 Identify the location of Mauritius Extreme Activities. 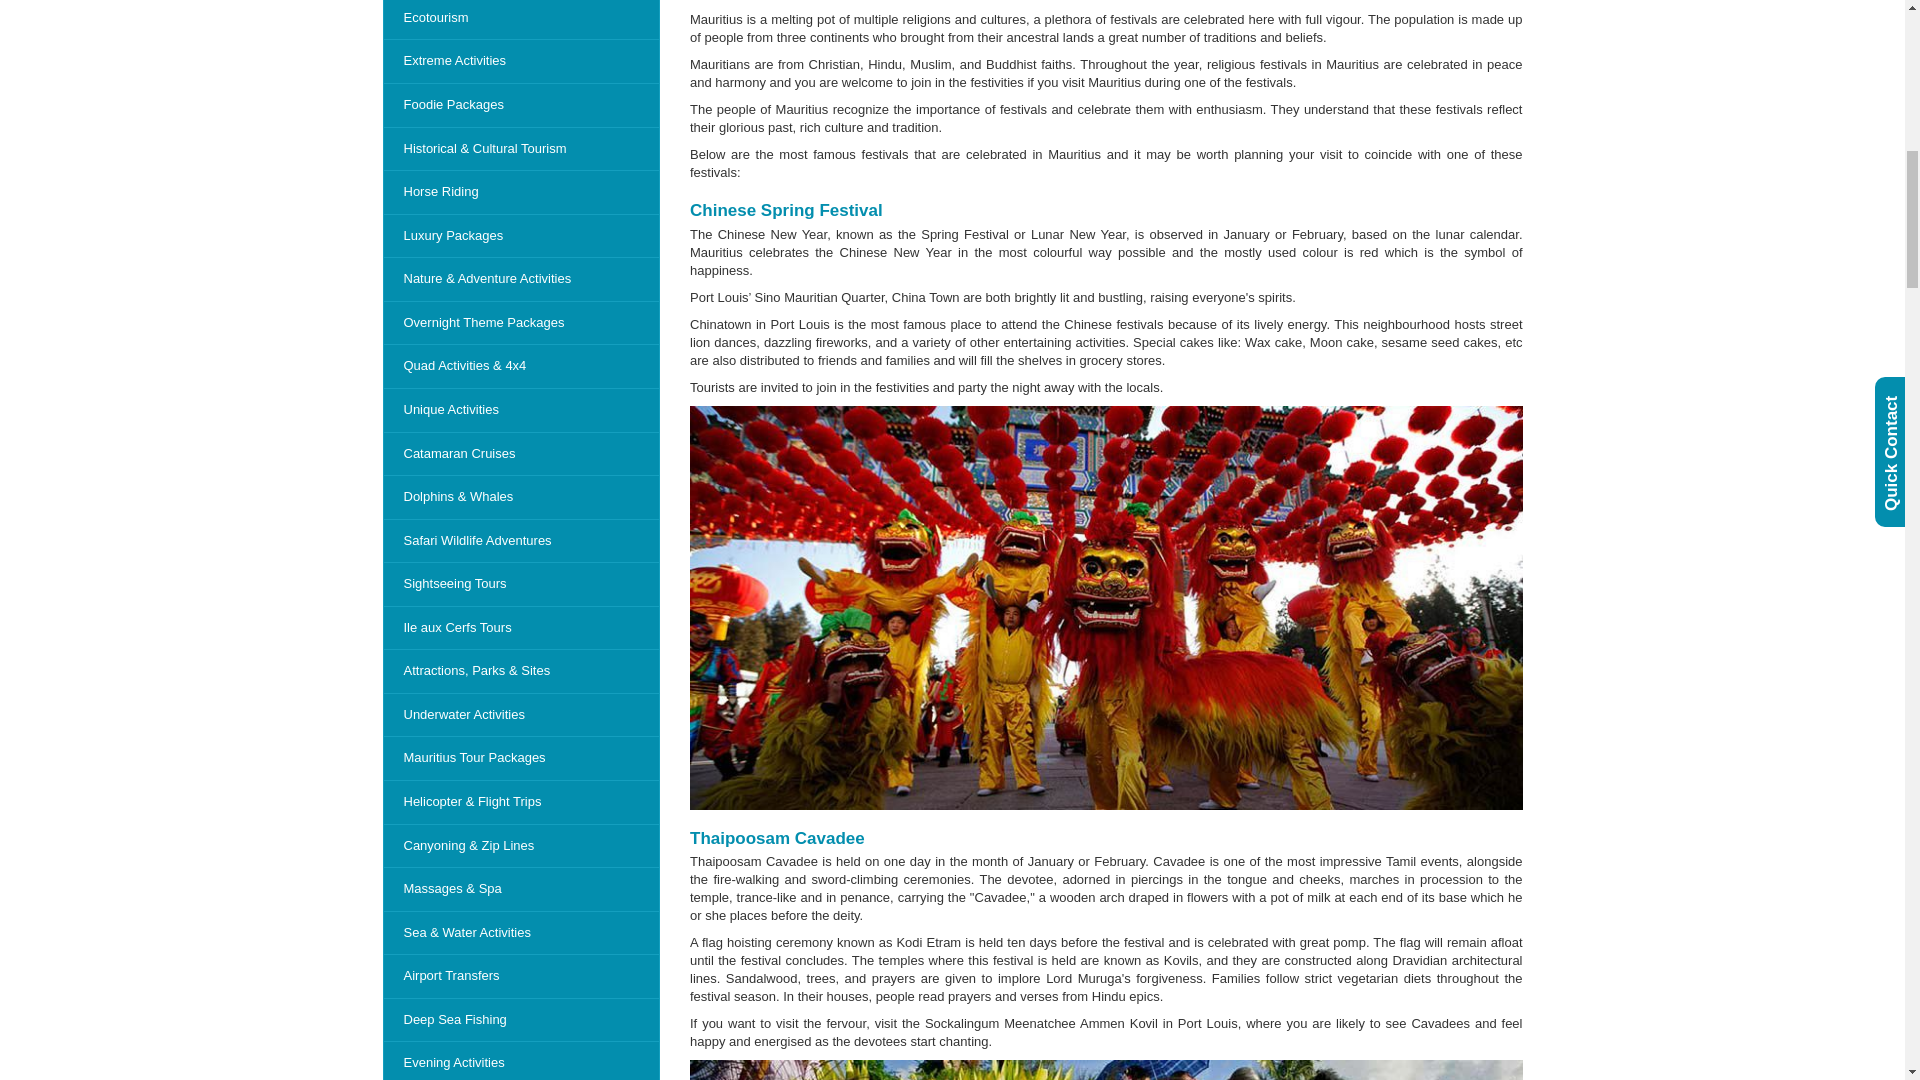
(521, 61).